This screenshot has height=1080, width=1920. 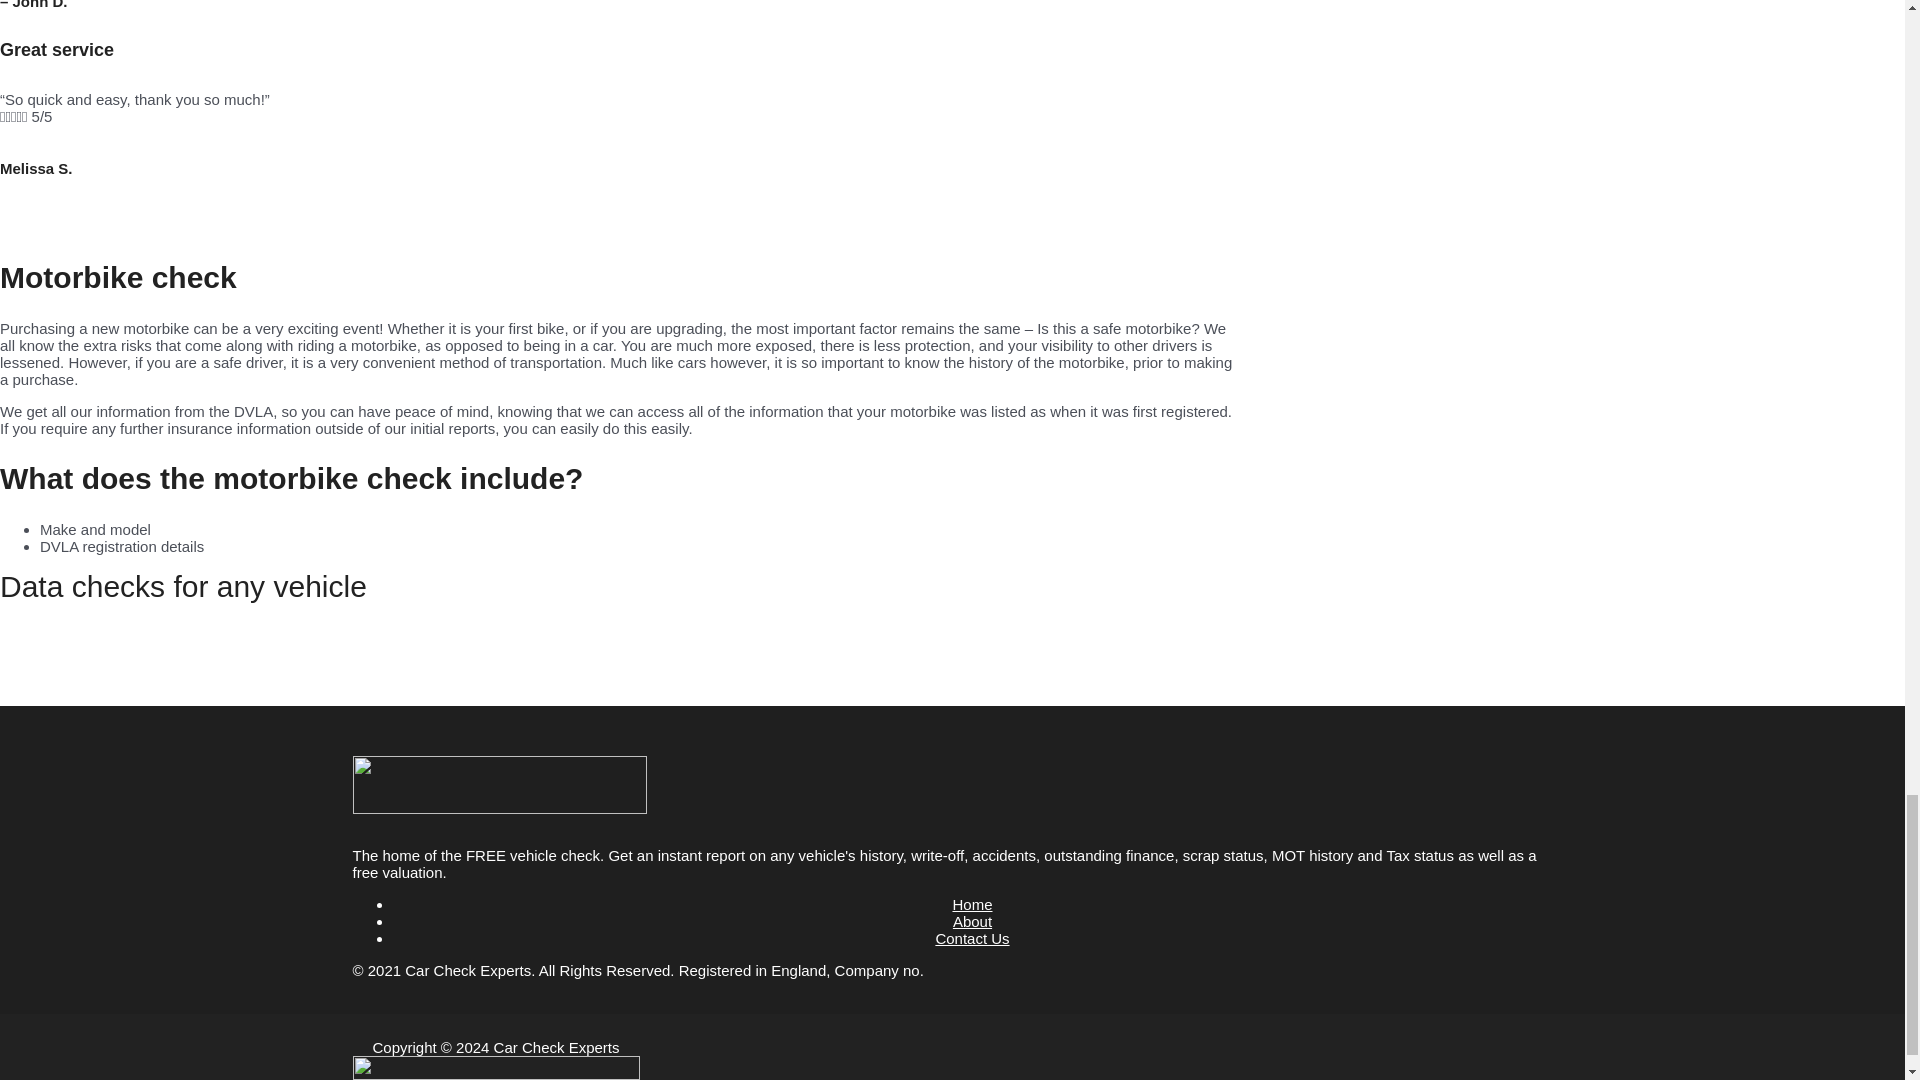 What do you see at coordinates (972, 938) in the screenshot?
I see `Contact Us` at bounding box center [972, 938].